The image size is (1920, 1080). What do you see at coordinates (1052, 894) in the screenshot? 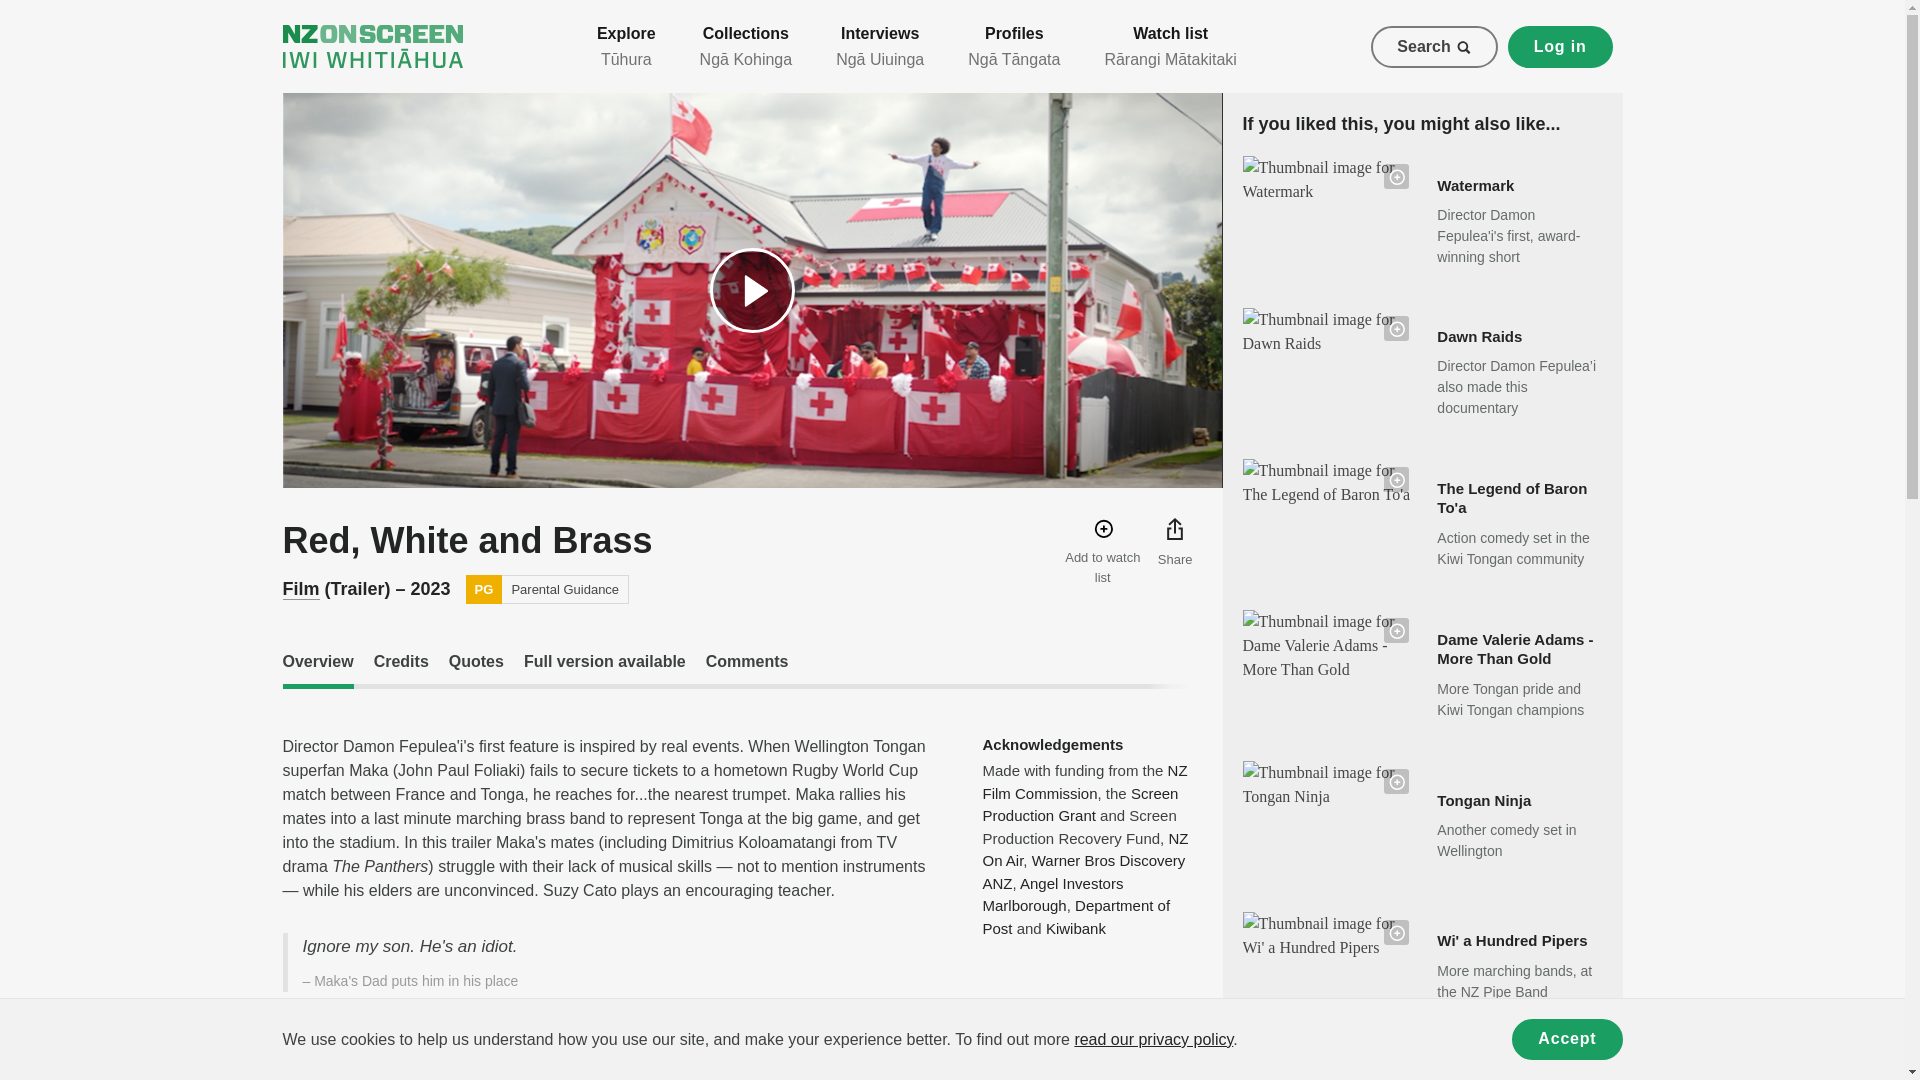
I see `Angel Investors Marlborough` at bounding box center [1052, 894].